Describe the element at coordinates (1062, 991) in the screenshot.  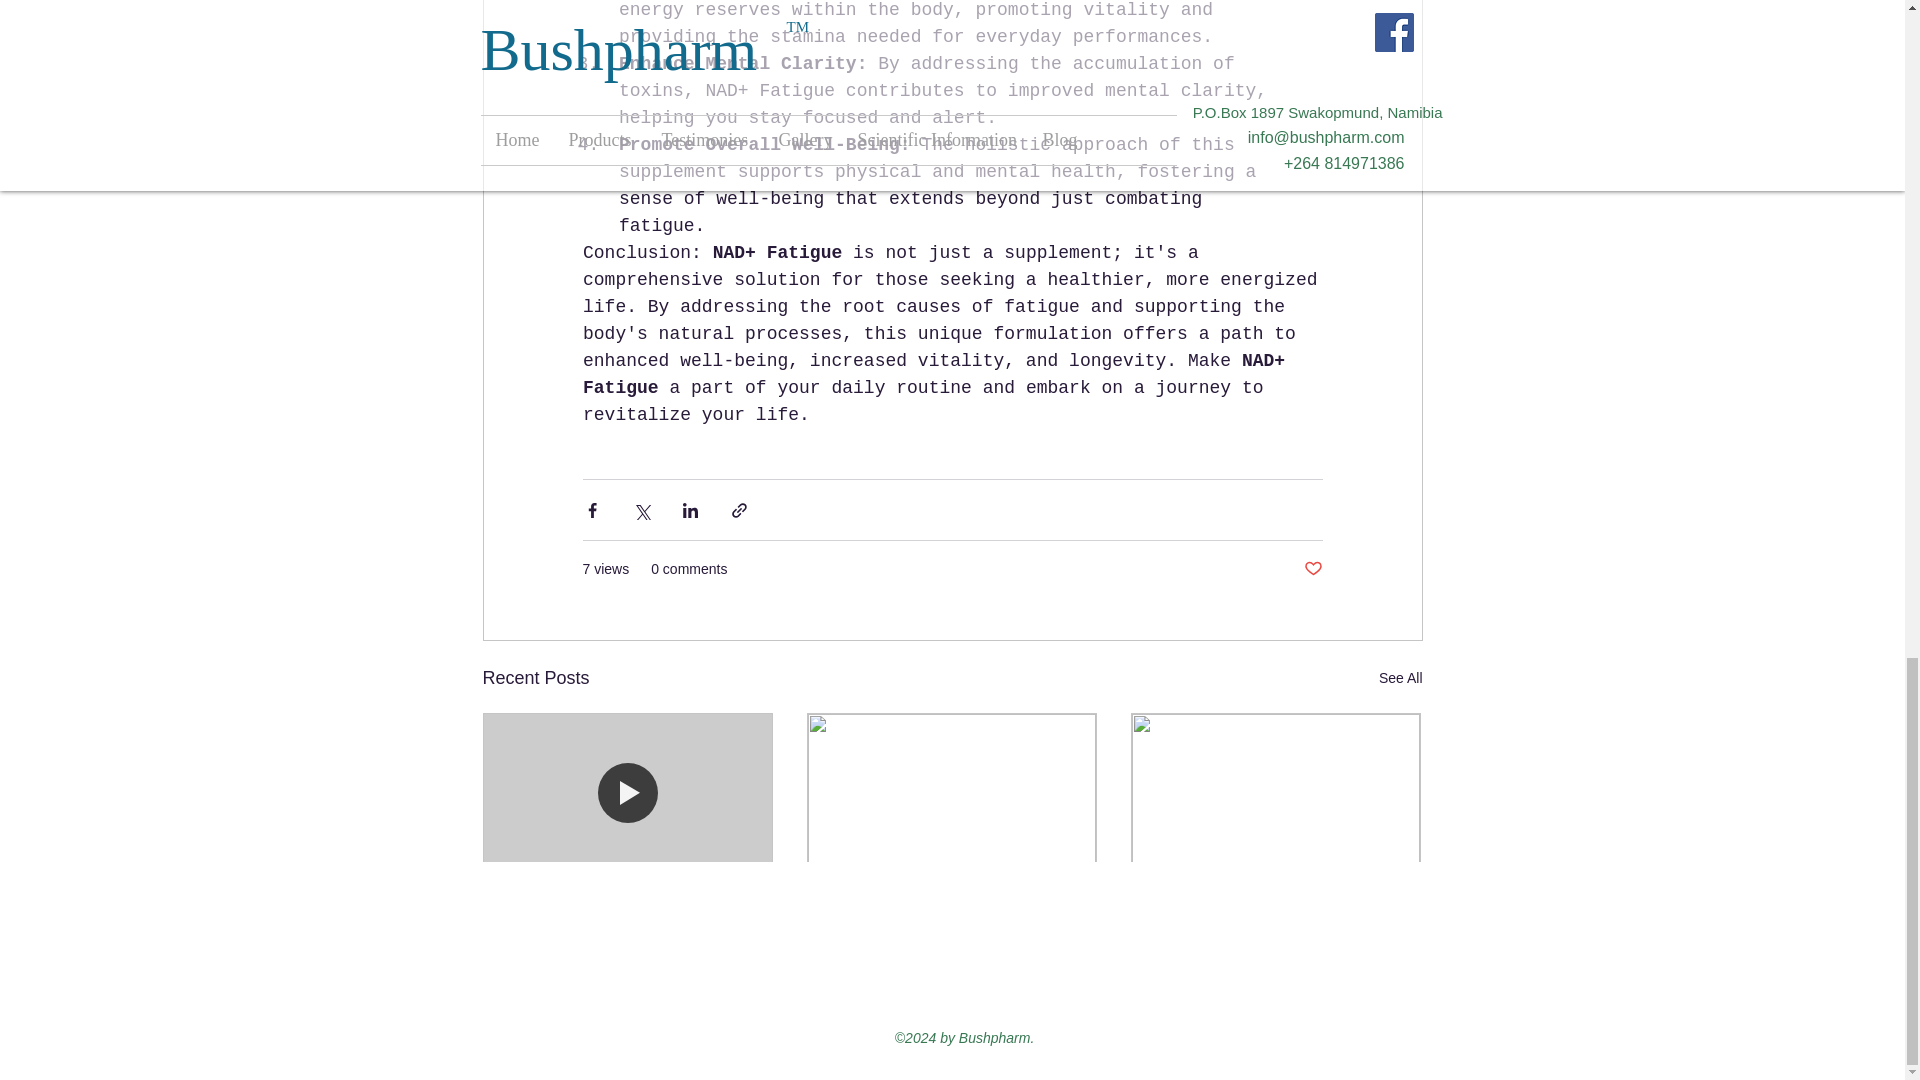
I see `Post not marked as liked` at that location.